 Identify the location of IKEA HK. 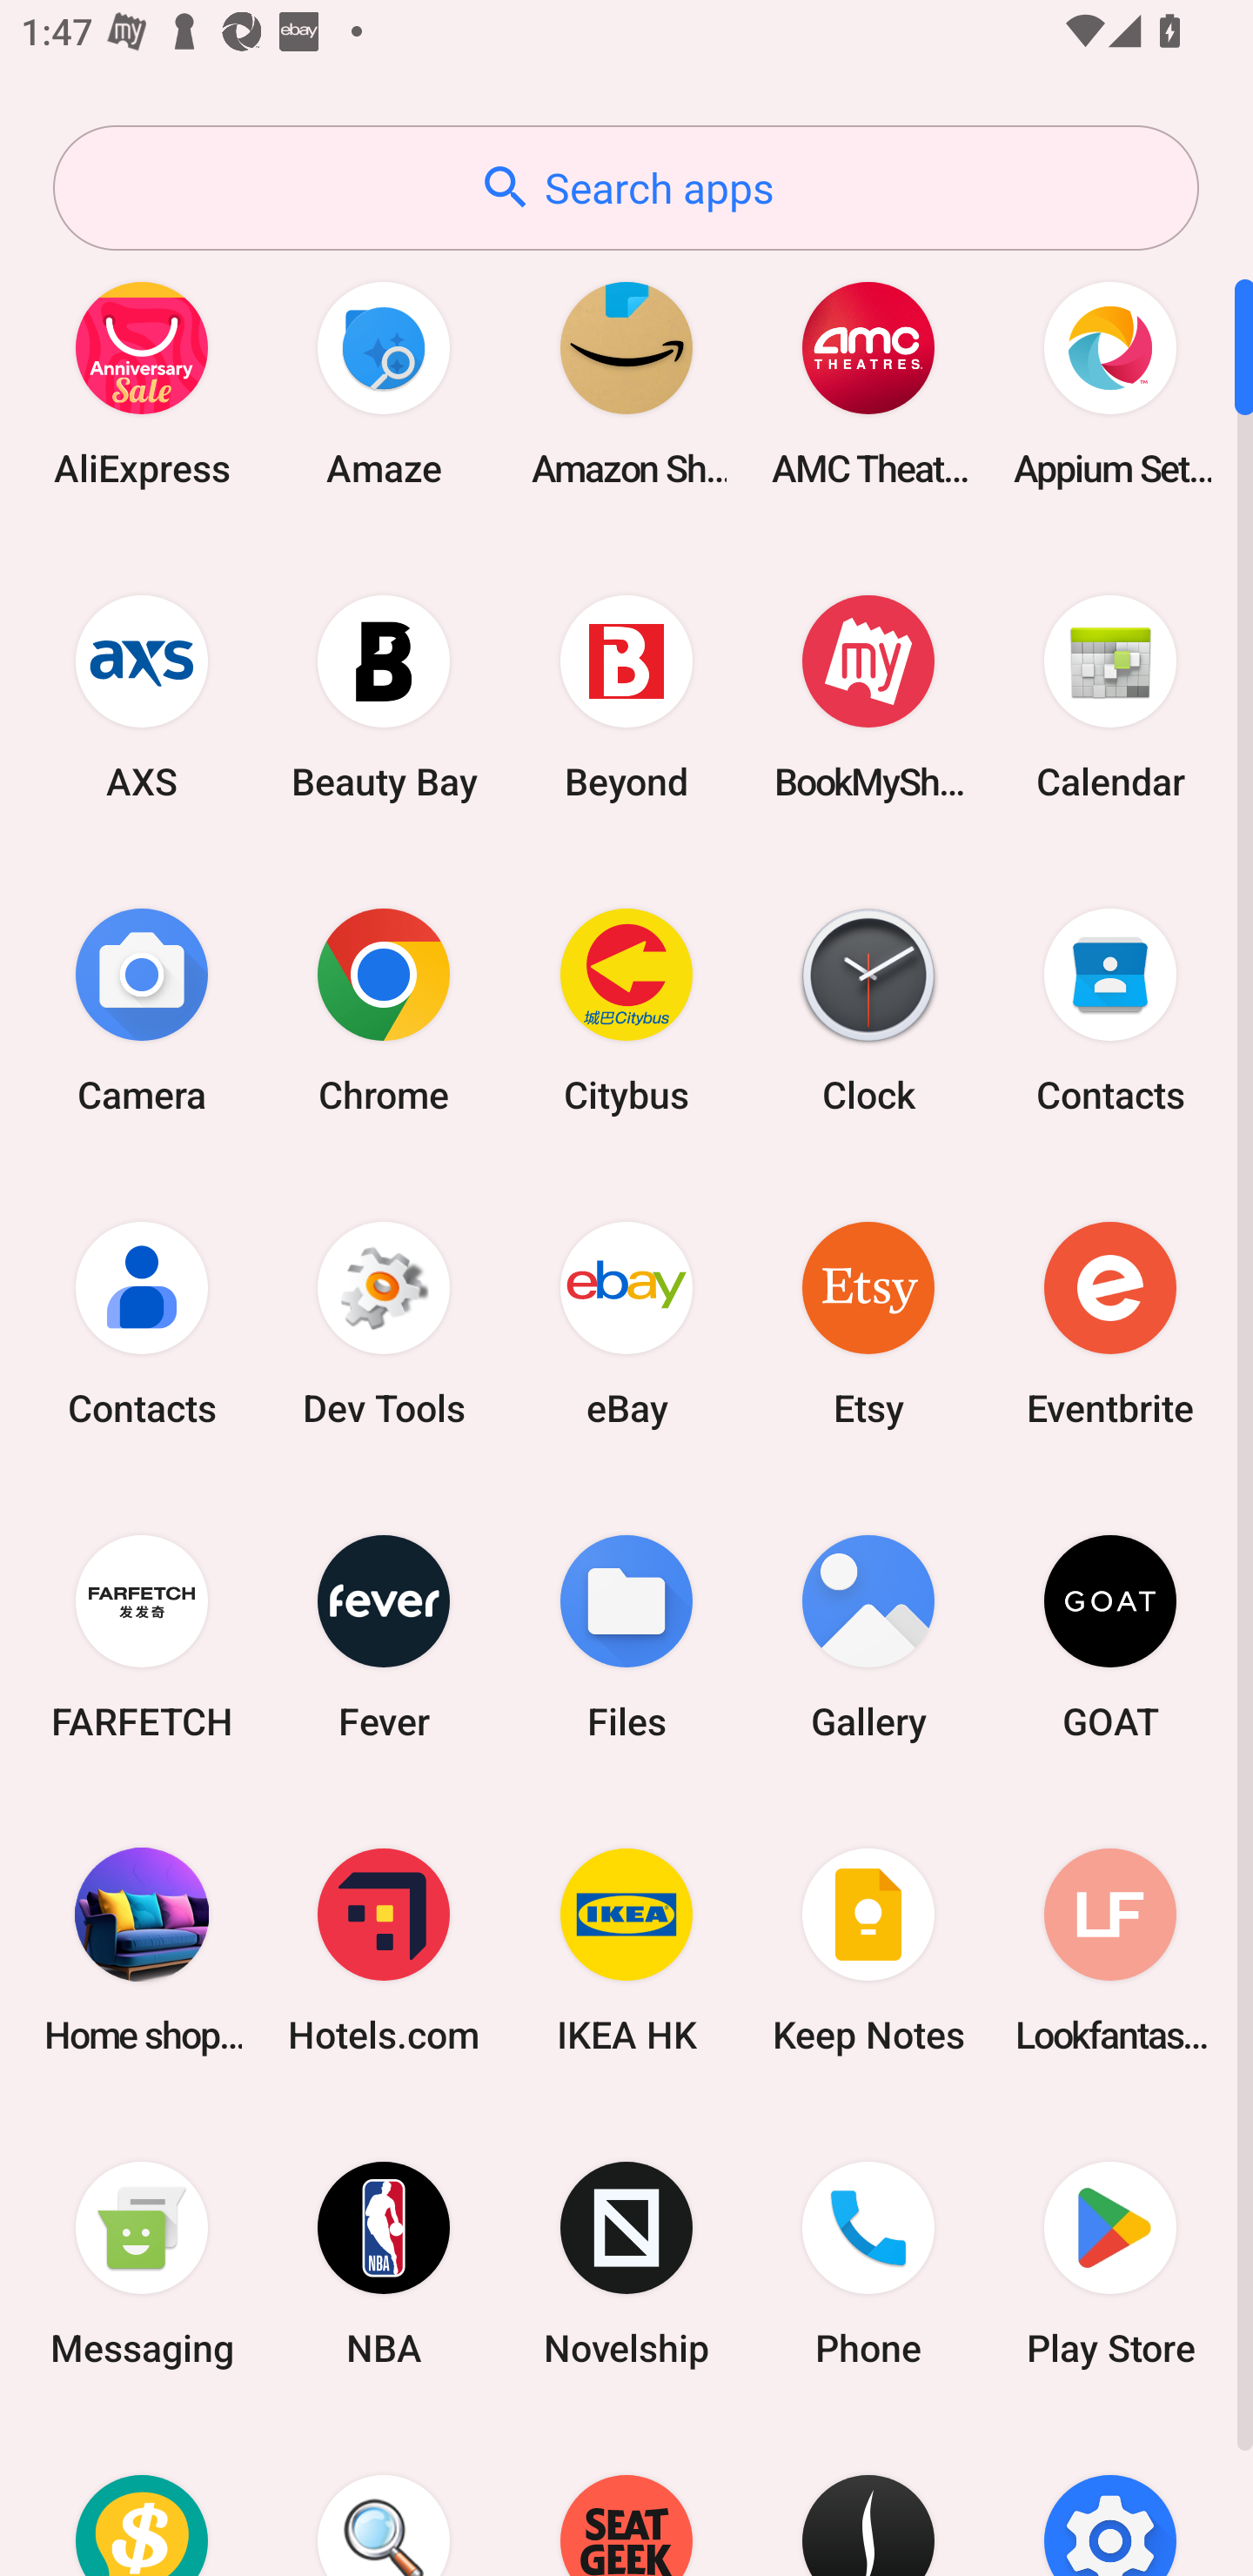
(626, 1949).